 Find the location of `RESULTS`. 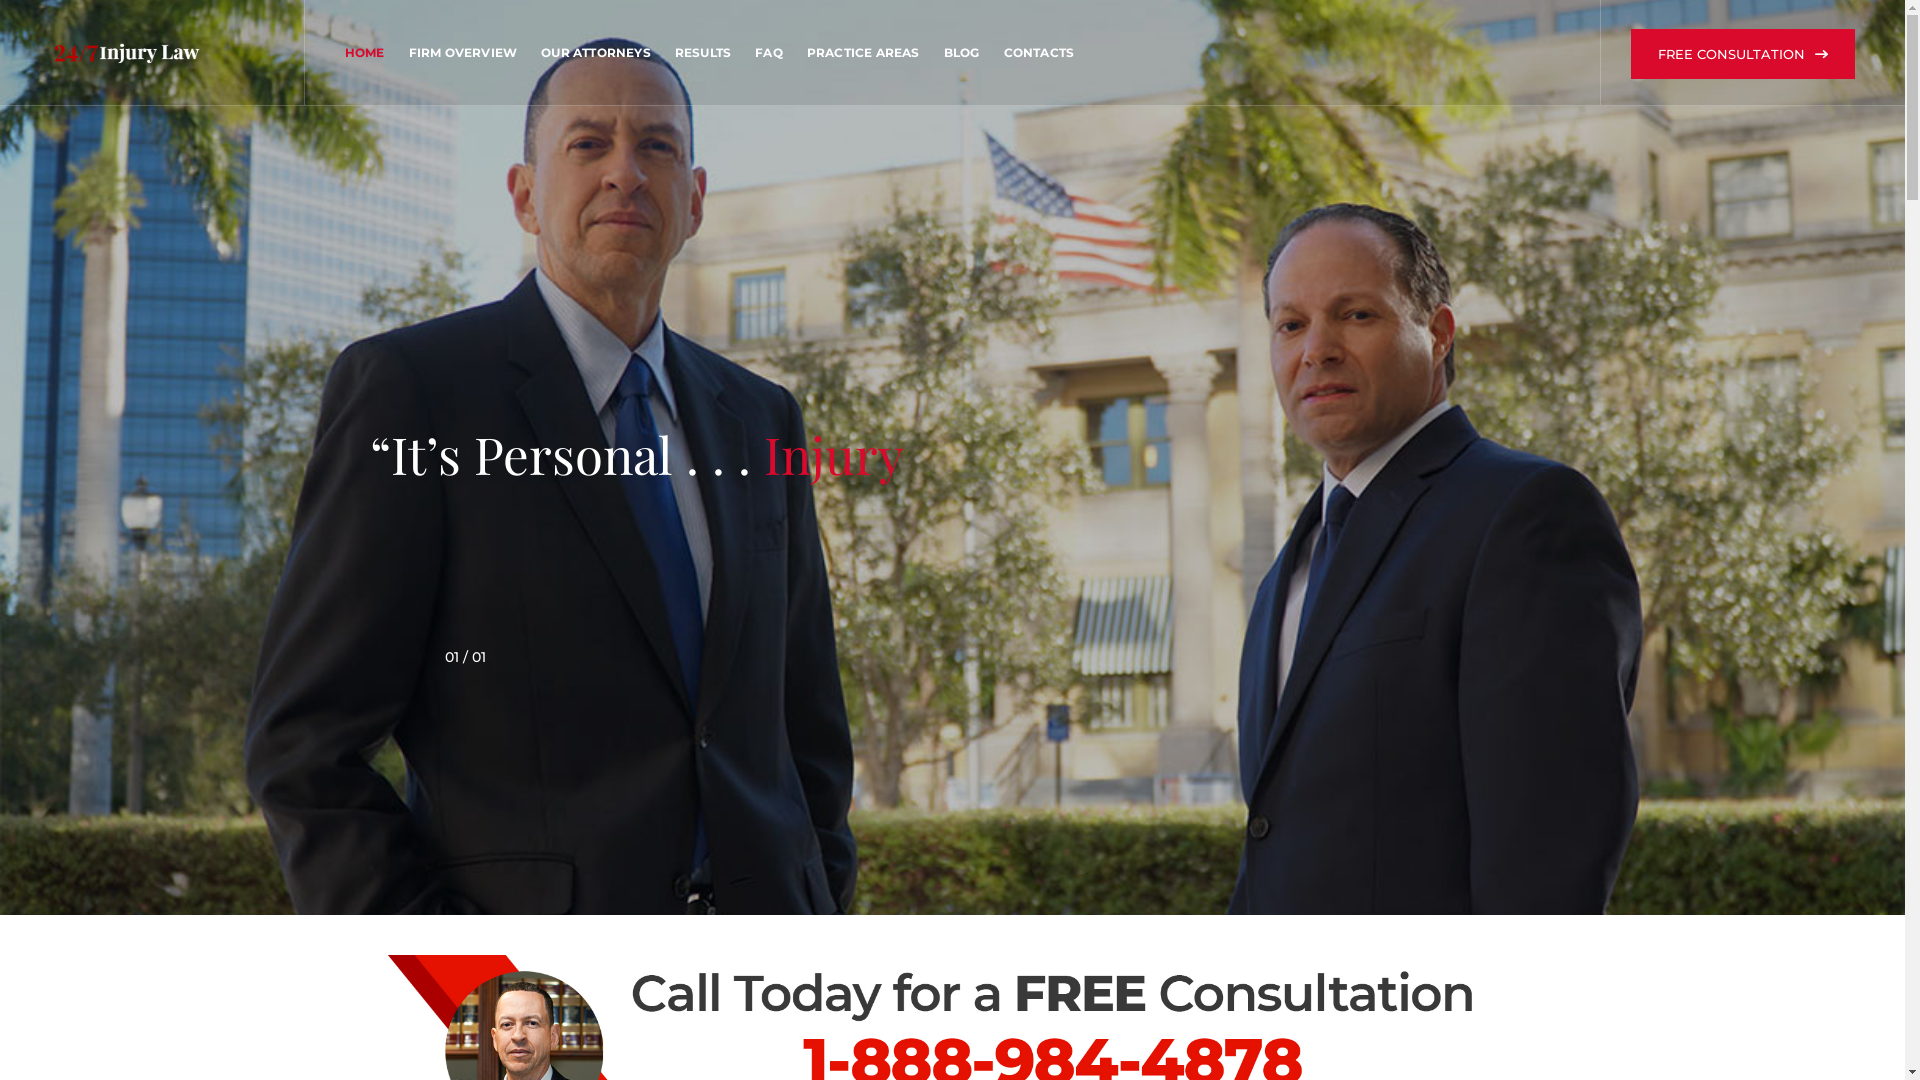

RESULTS is located at coordinates (703, 52).